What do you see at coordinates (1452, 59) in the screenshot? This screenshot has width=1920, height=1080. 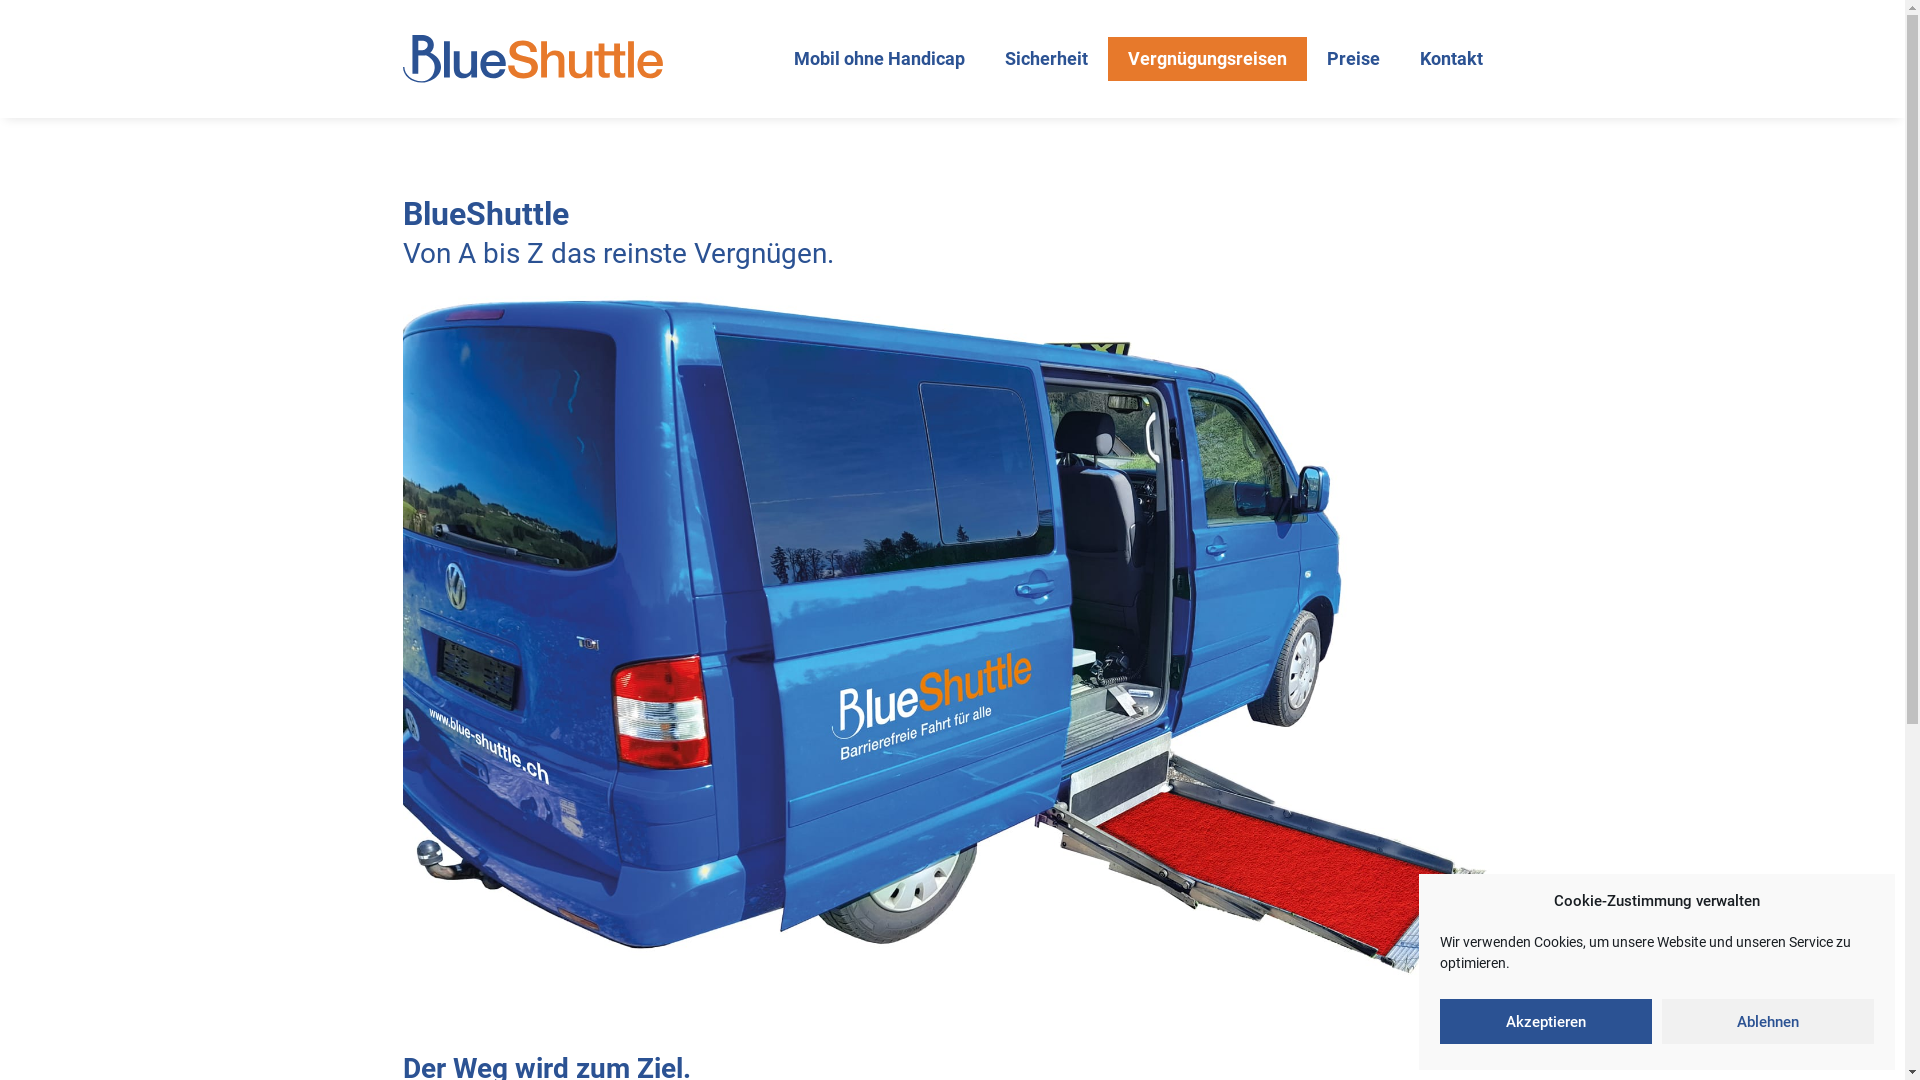 I see `Kontakt` at bounding box center [1452, 59].